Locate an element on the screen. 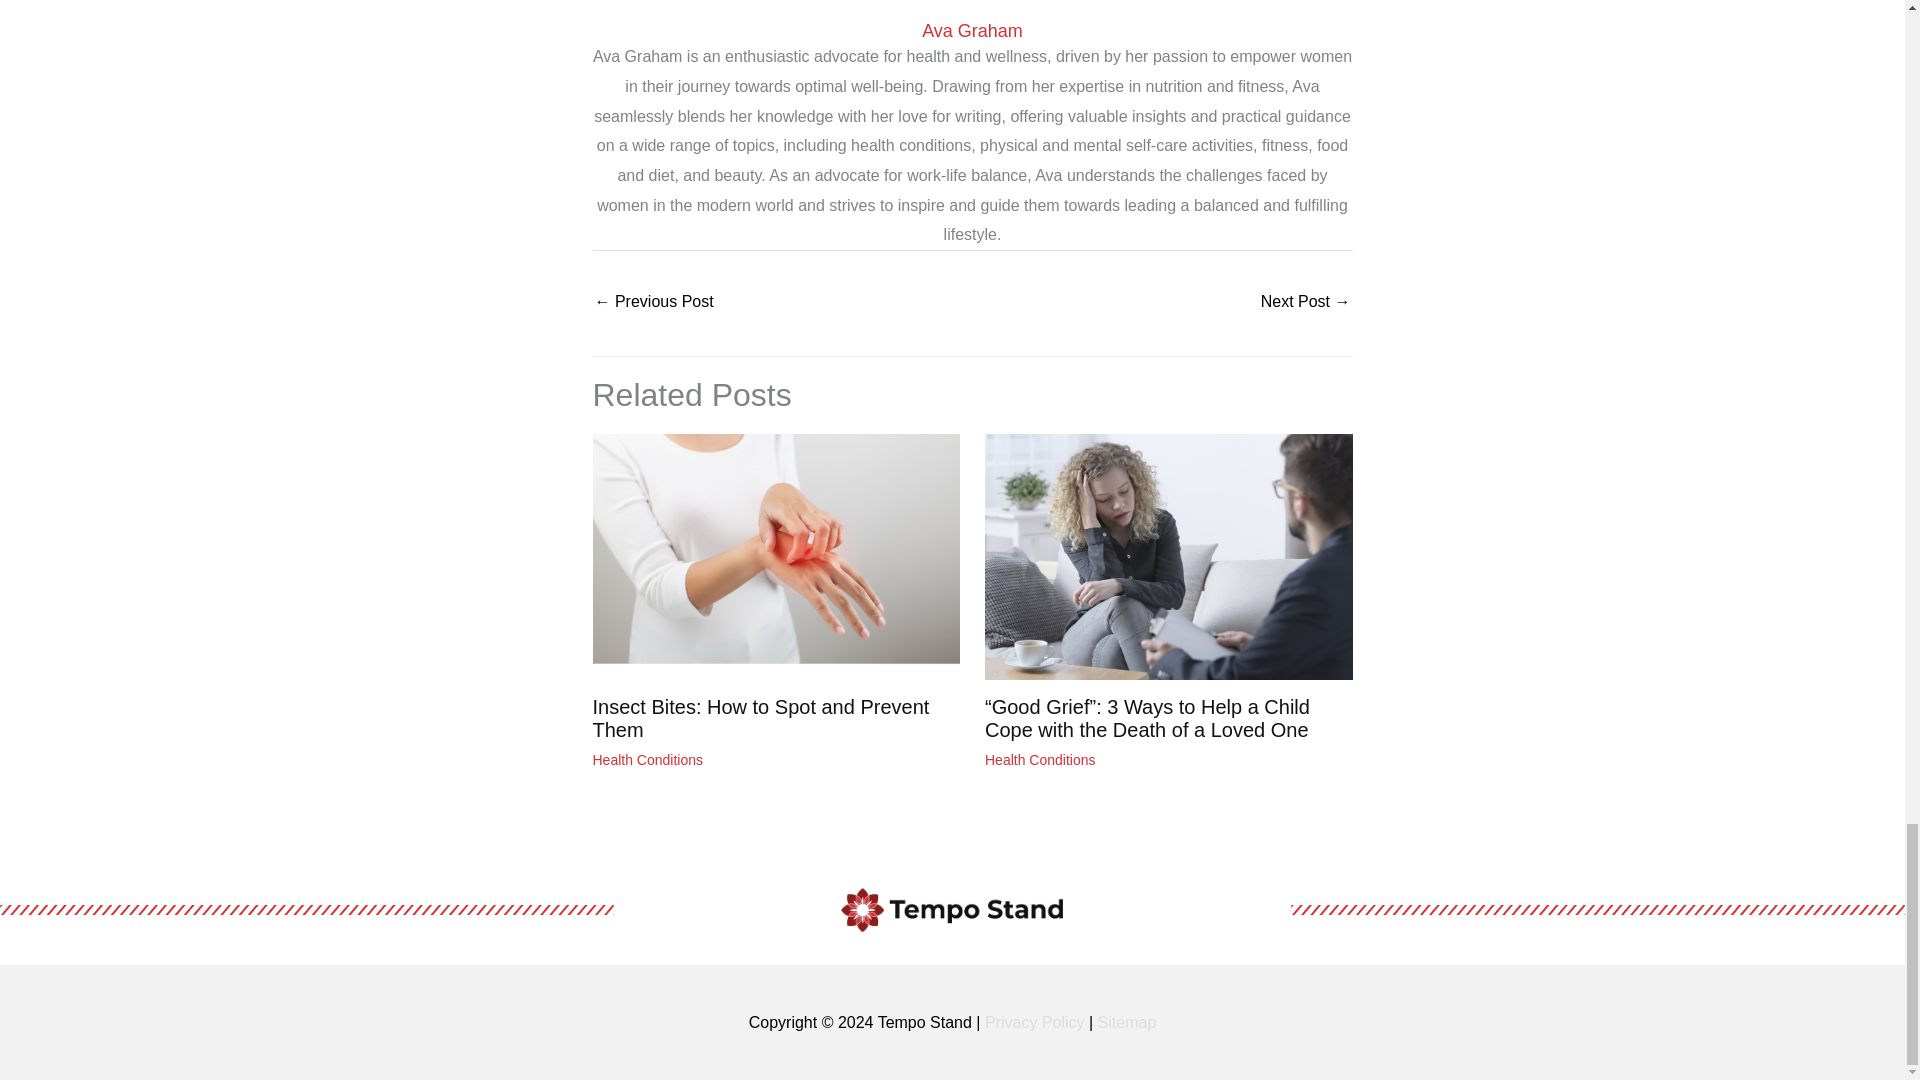 The height and width of the screenshot is (1080, 1920). Health Conditions is located at coordinates (1040, 759).